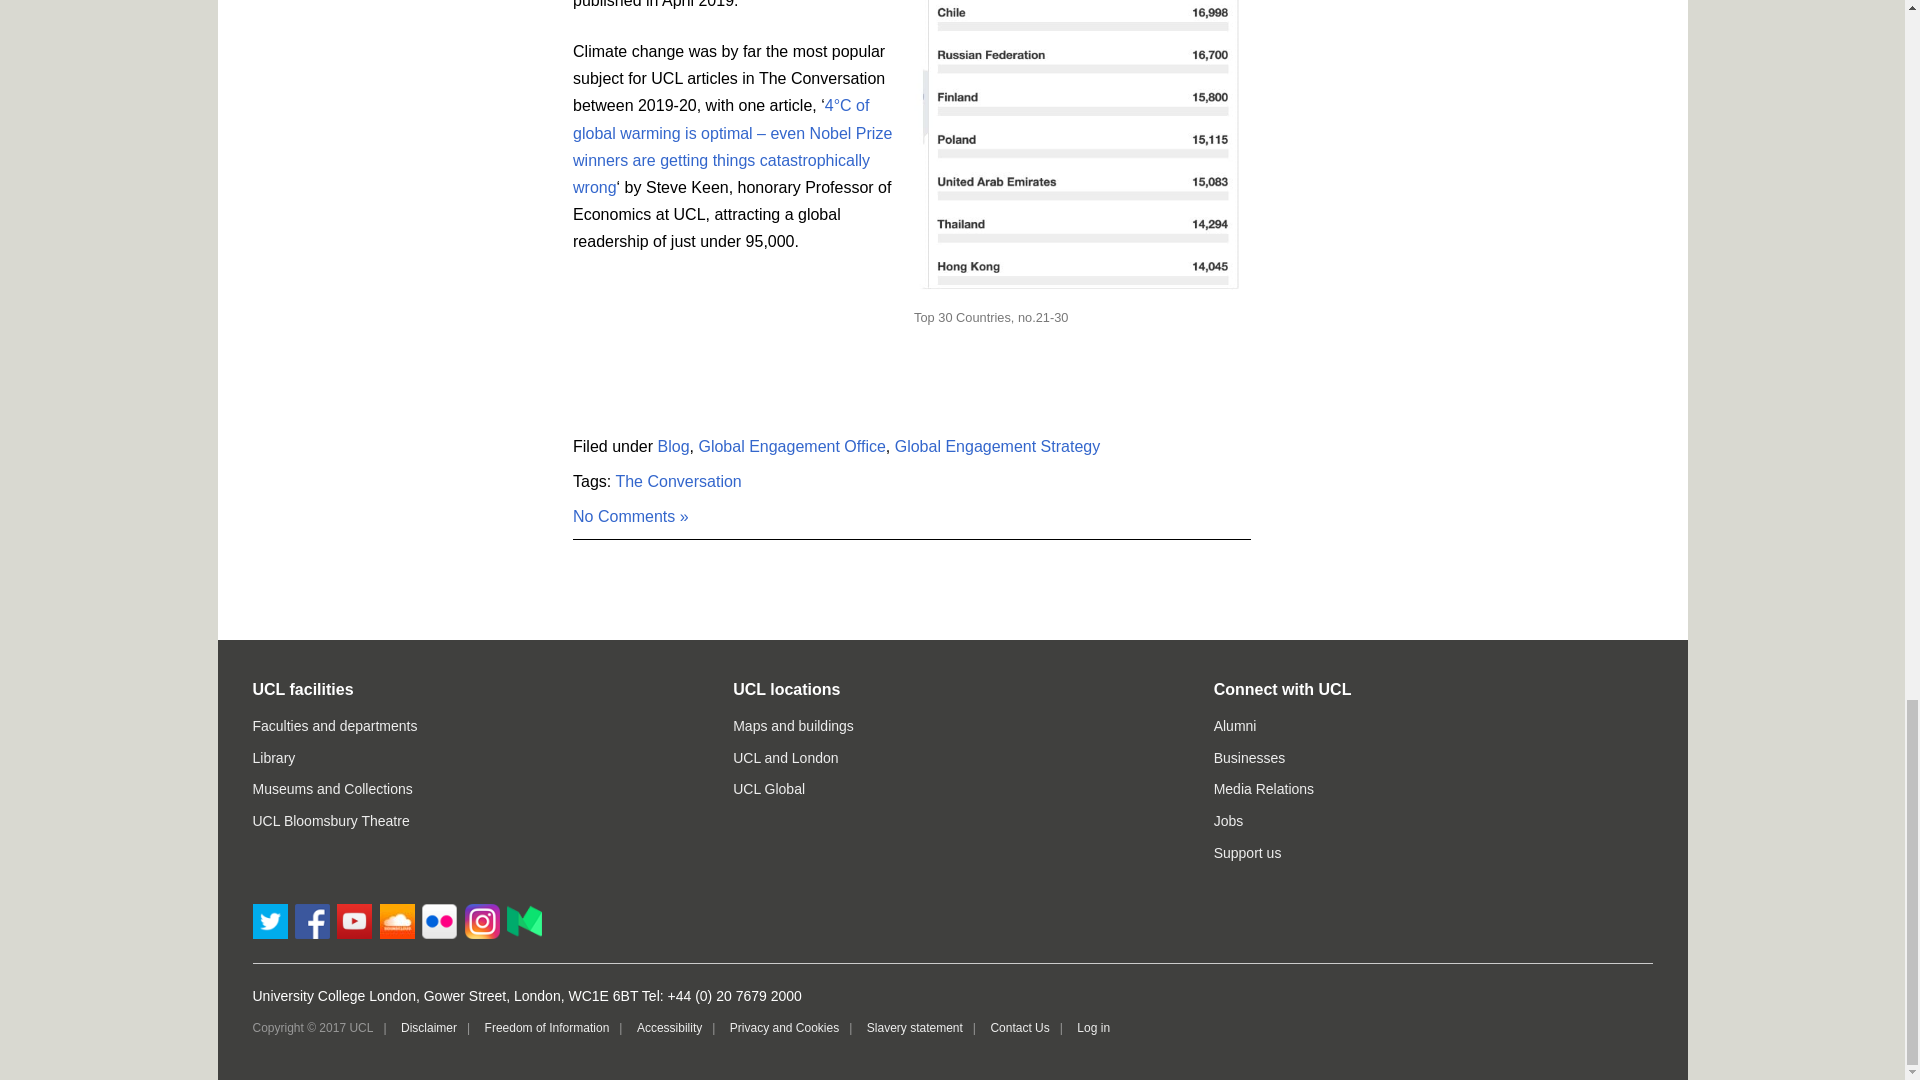 This screenshot has width=1920, height=1080. What do you see at coordinates (678, 482) in the screenshot?
I see `The Conversation` at bounding box center [678, 482].